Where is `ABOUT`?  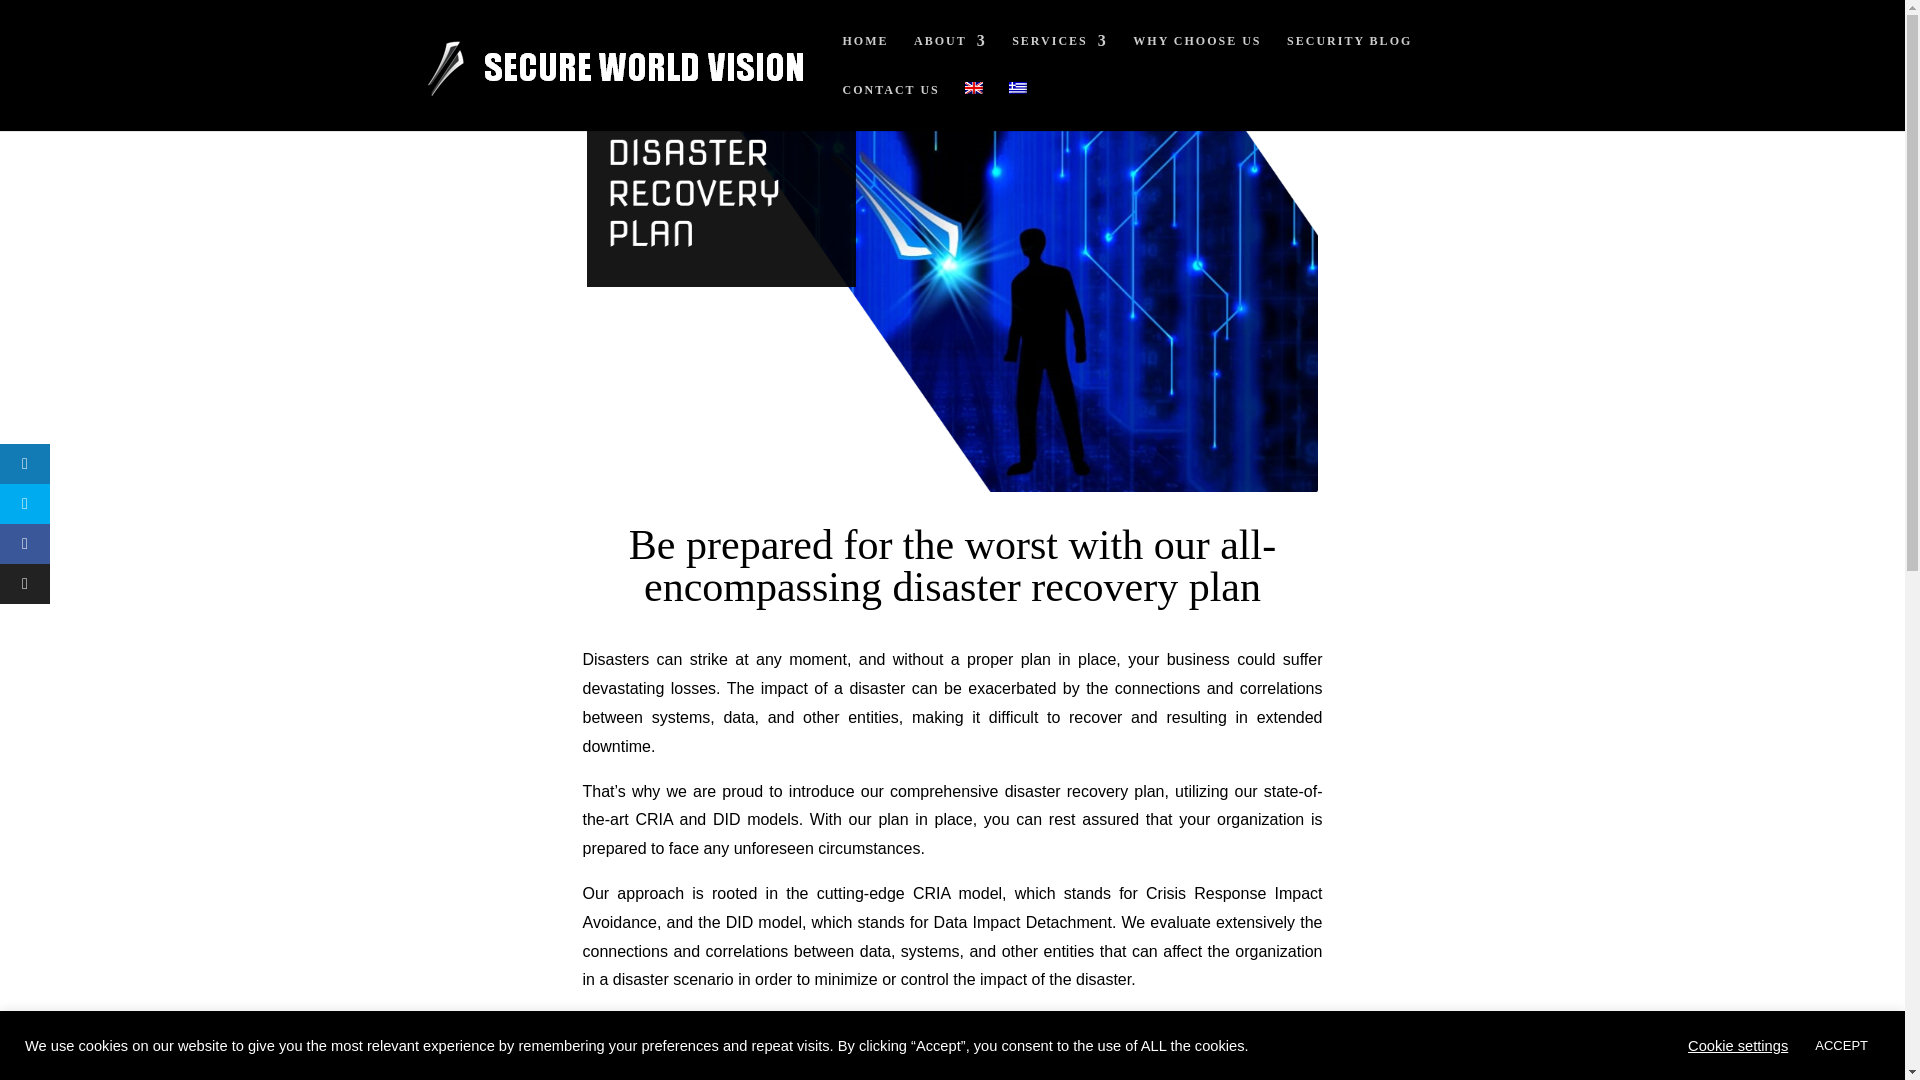
ABOUT is located at coordinates (950, 58).